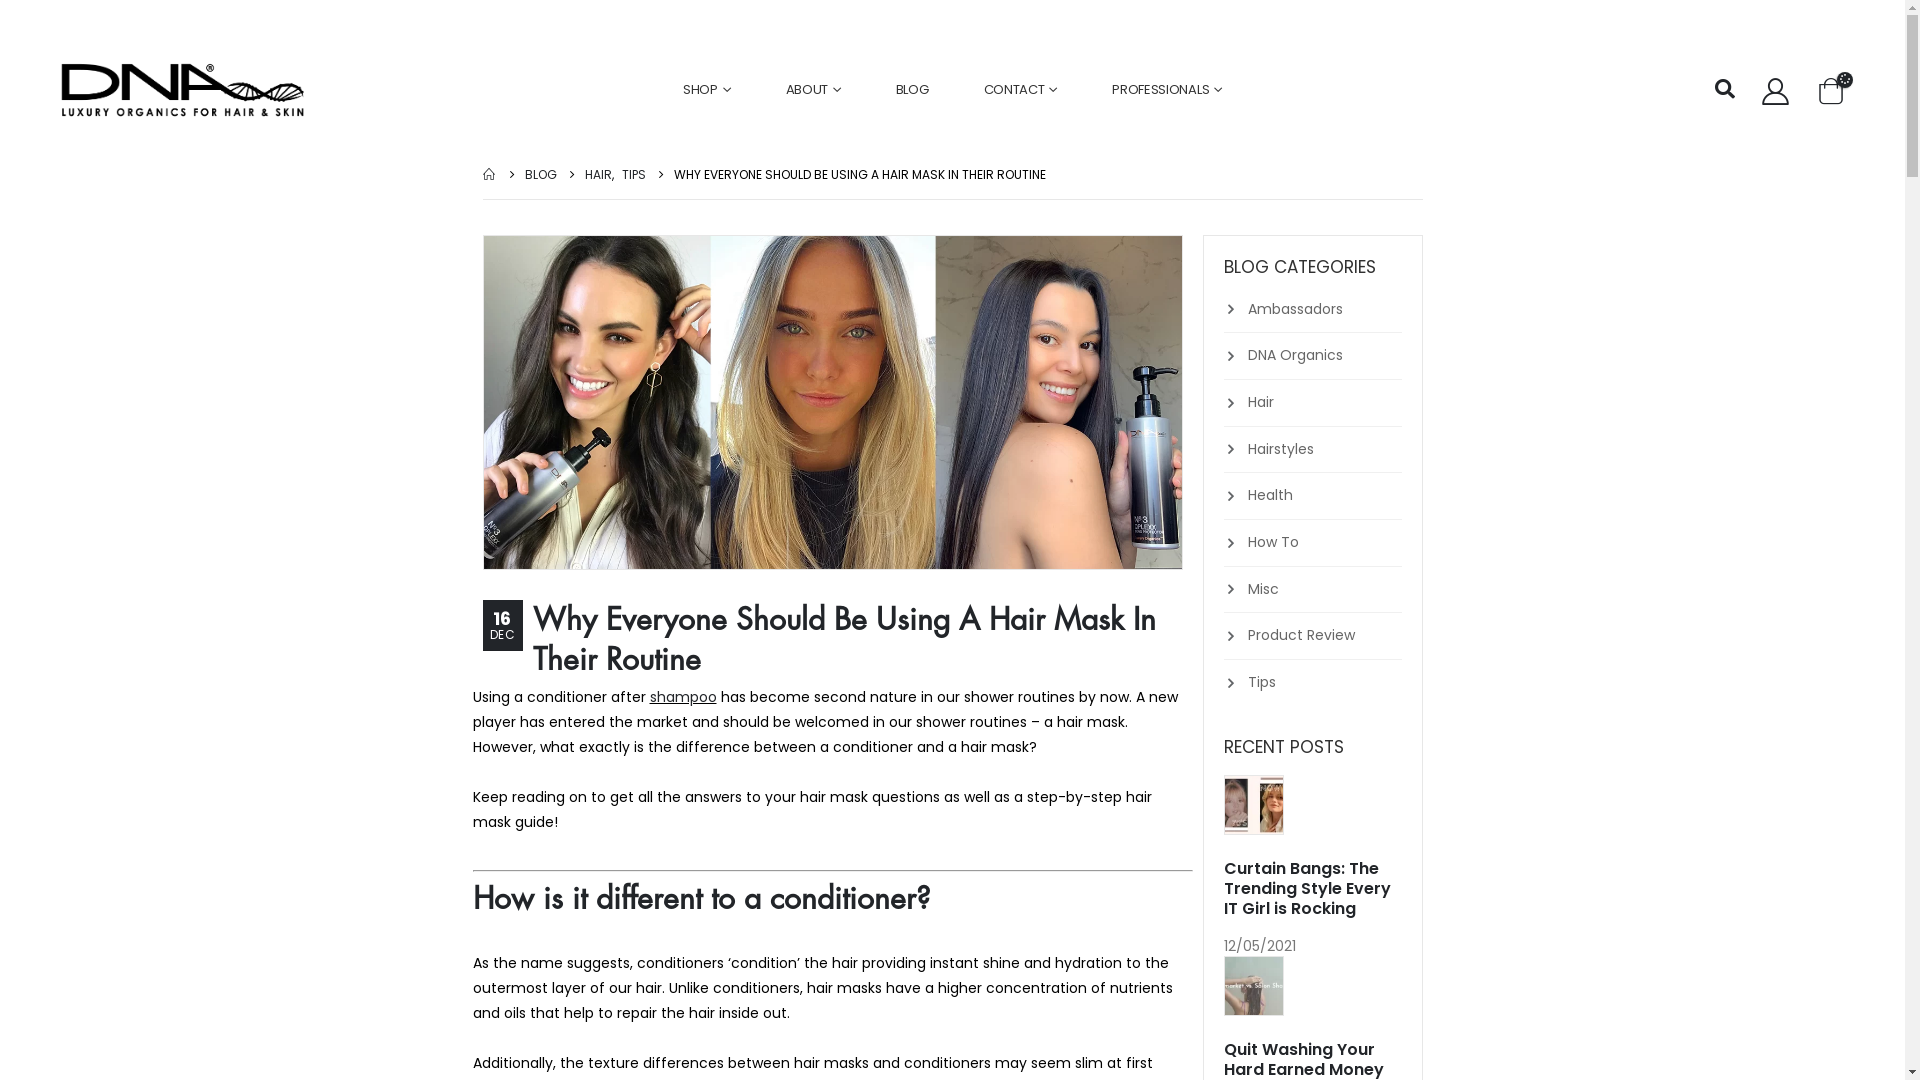 The height and width of the screenshot is (1080, 1920). Describe the element at coordinates (1167, 90) in the screenshot. I see `PROFESSIONALS` at that location.